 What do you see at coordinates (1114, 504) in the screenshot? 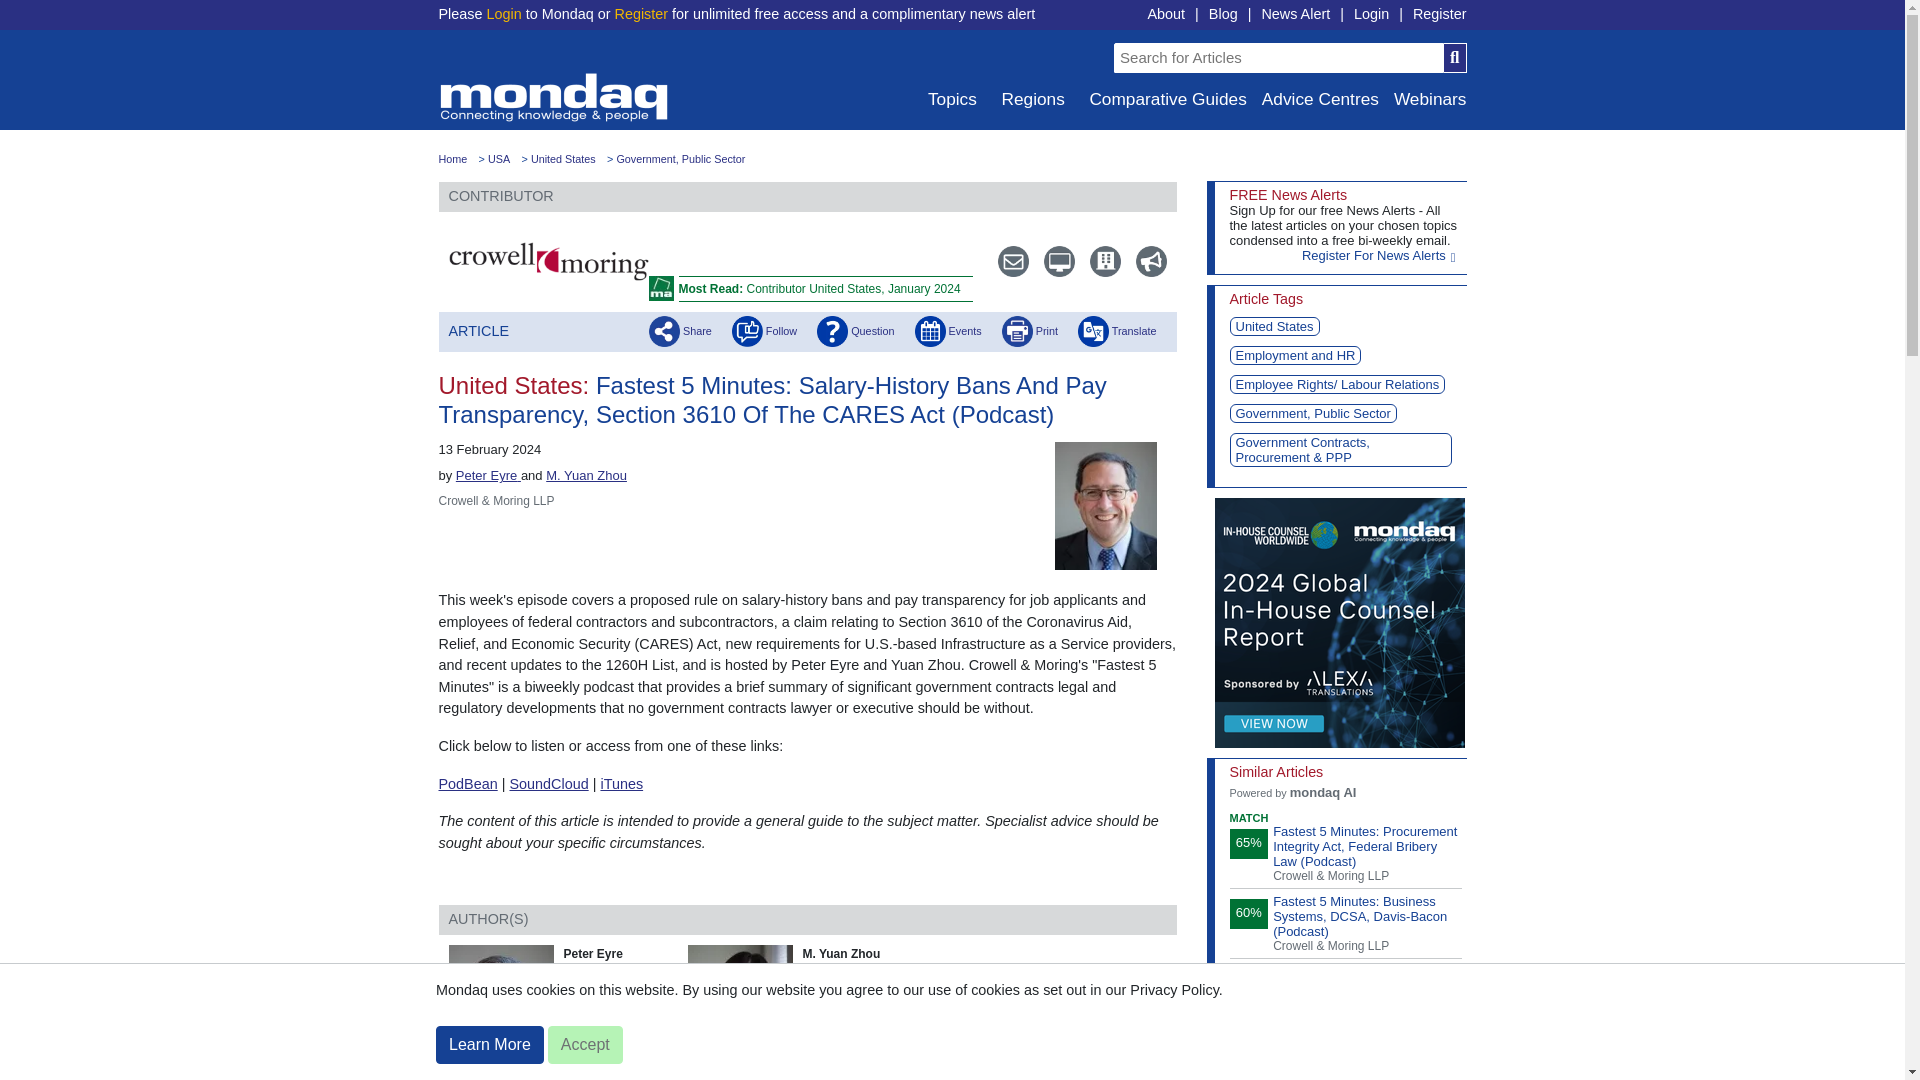
I see `View this authors biography on their website` at bounding box center [1114, 504].